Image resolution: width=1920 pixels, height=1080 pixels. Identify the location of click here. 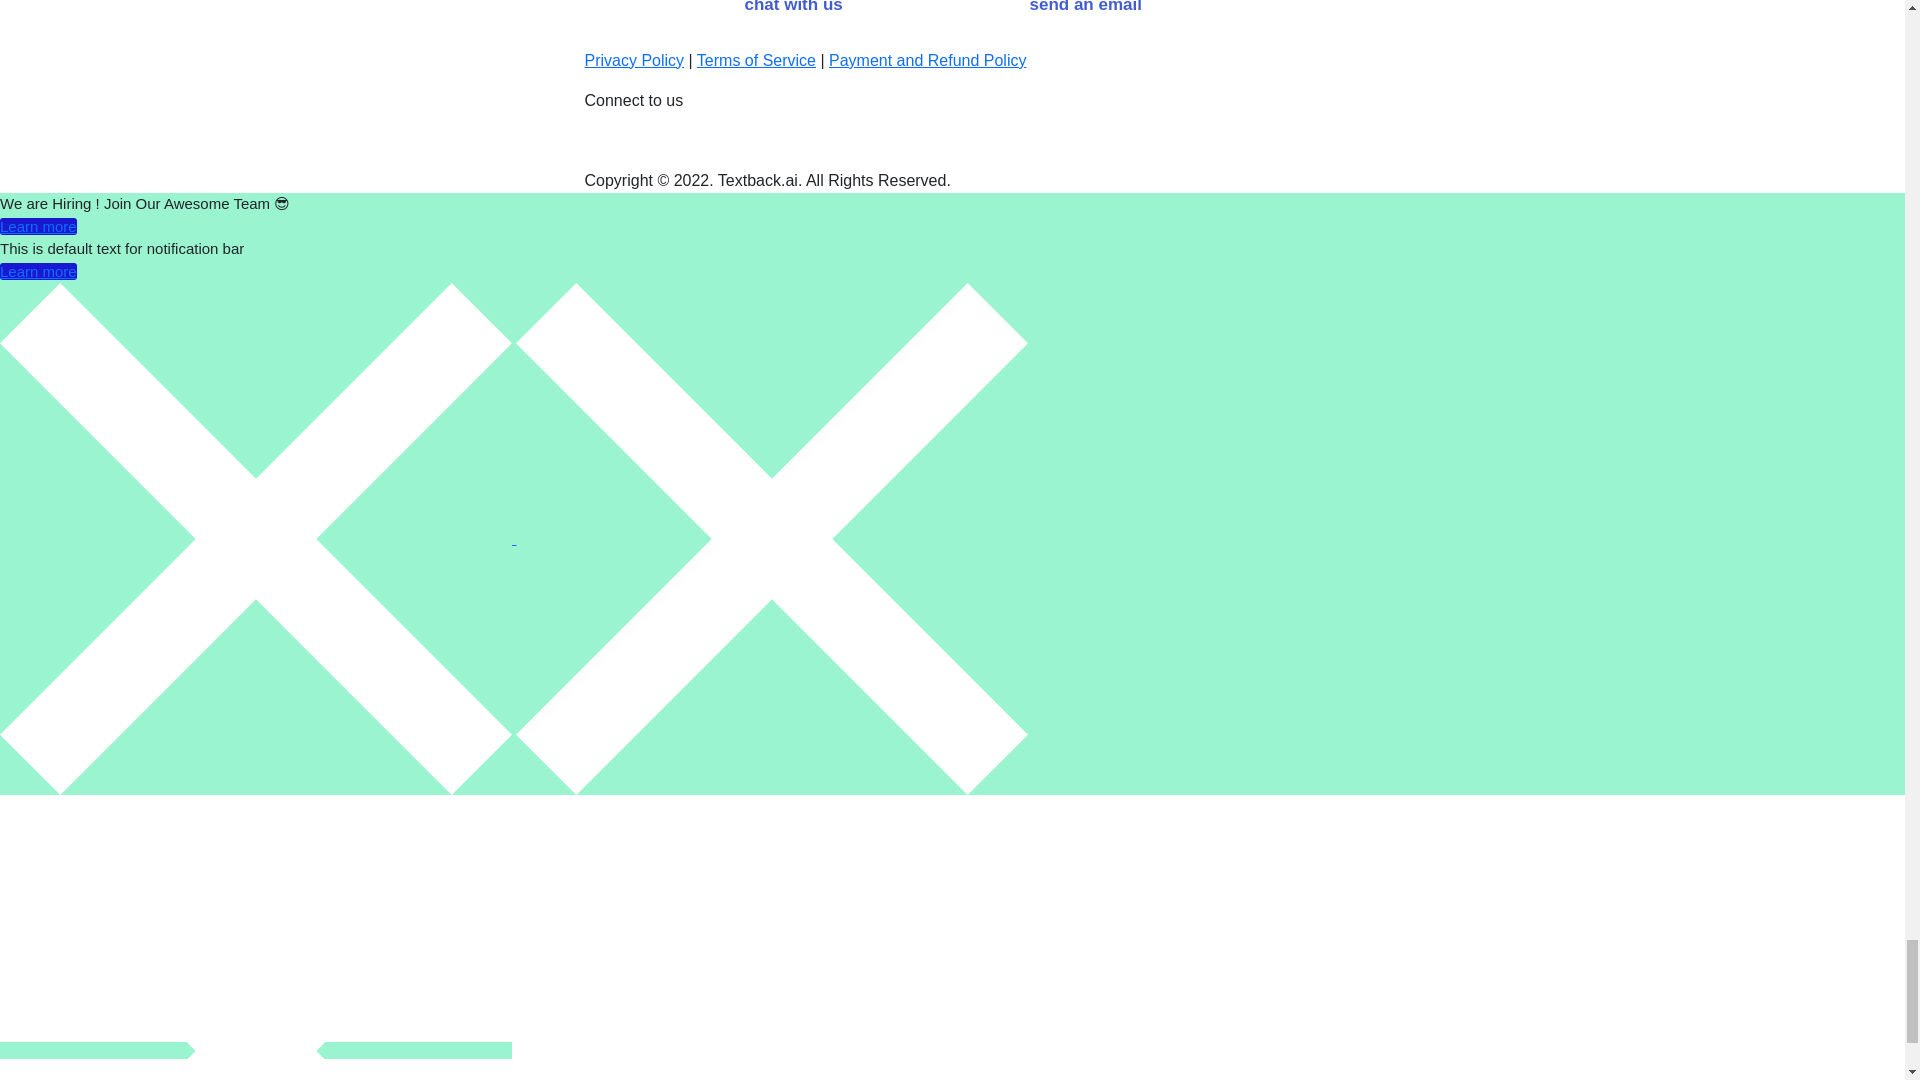
(498, 4).